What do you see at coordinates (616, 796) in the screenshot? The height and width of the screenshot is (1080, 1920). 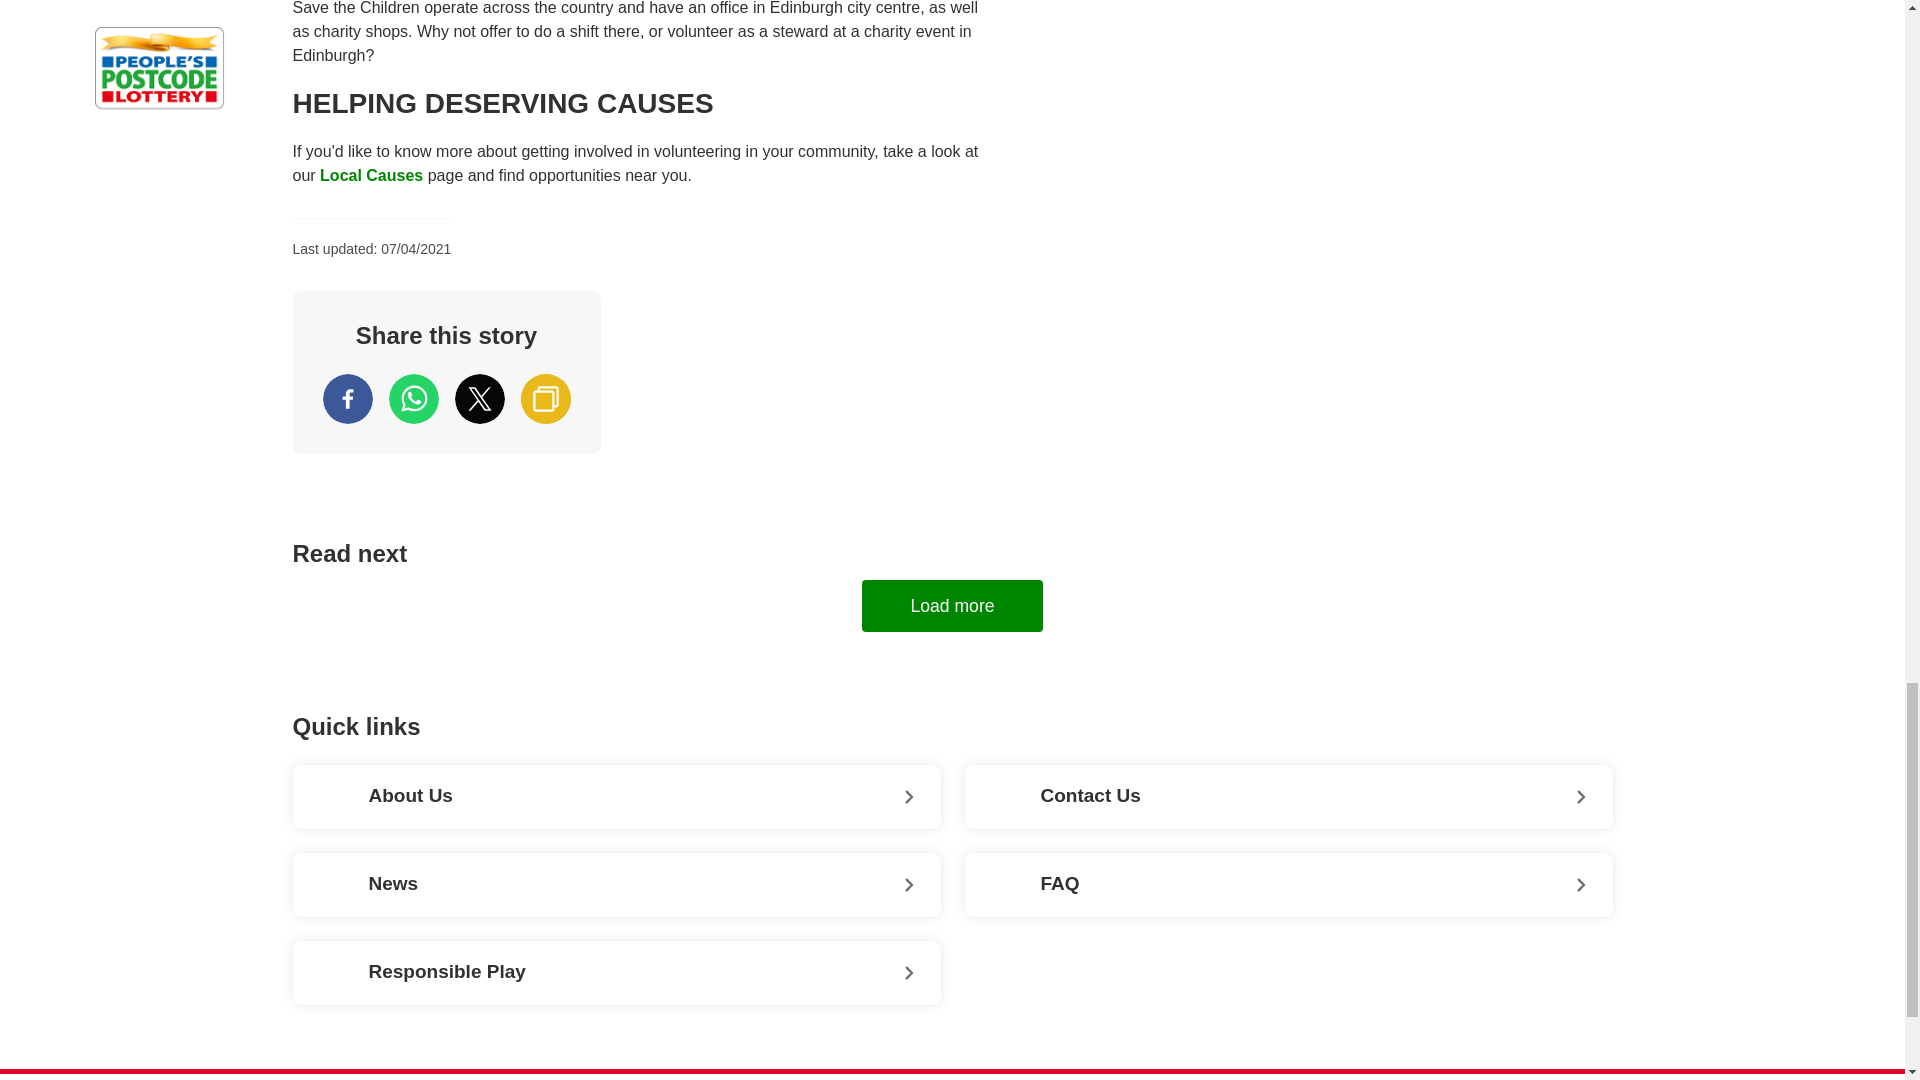 I see `About Us` at bounding box center [616, 796].